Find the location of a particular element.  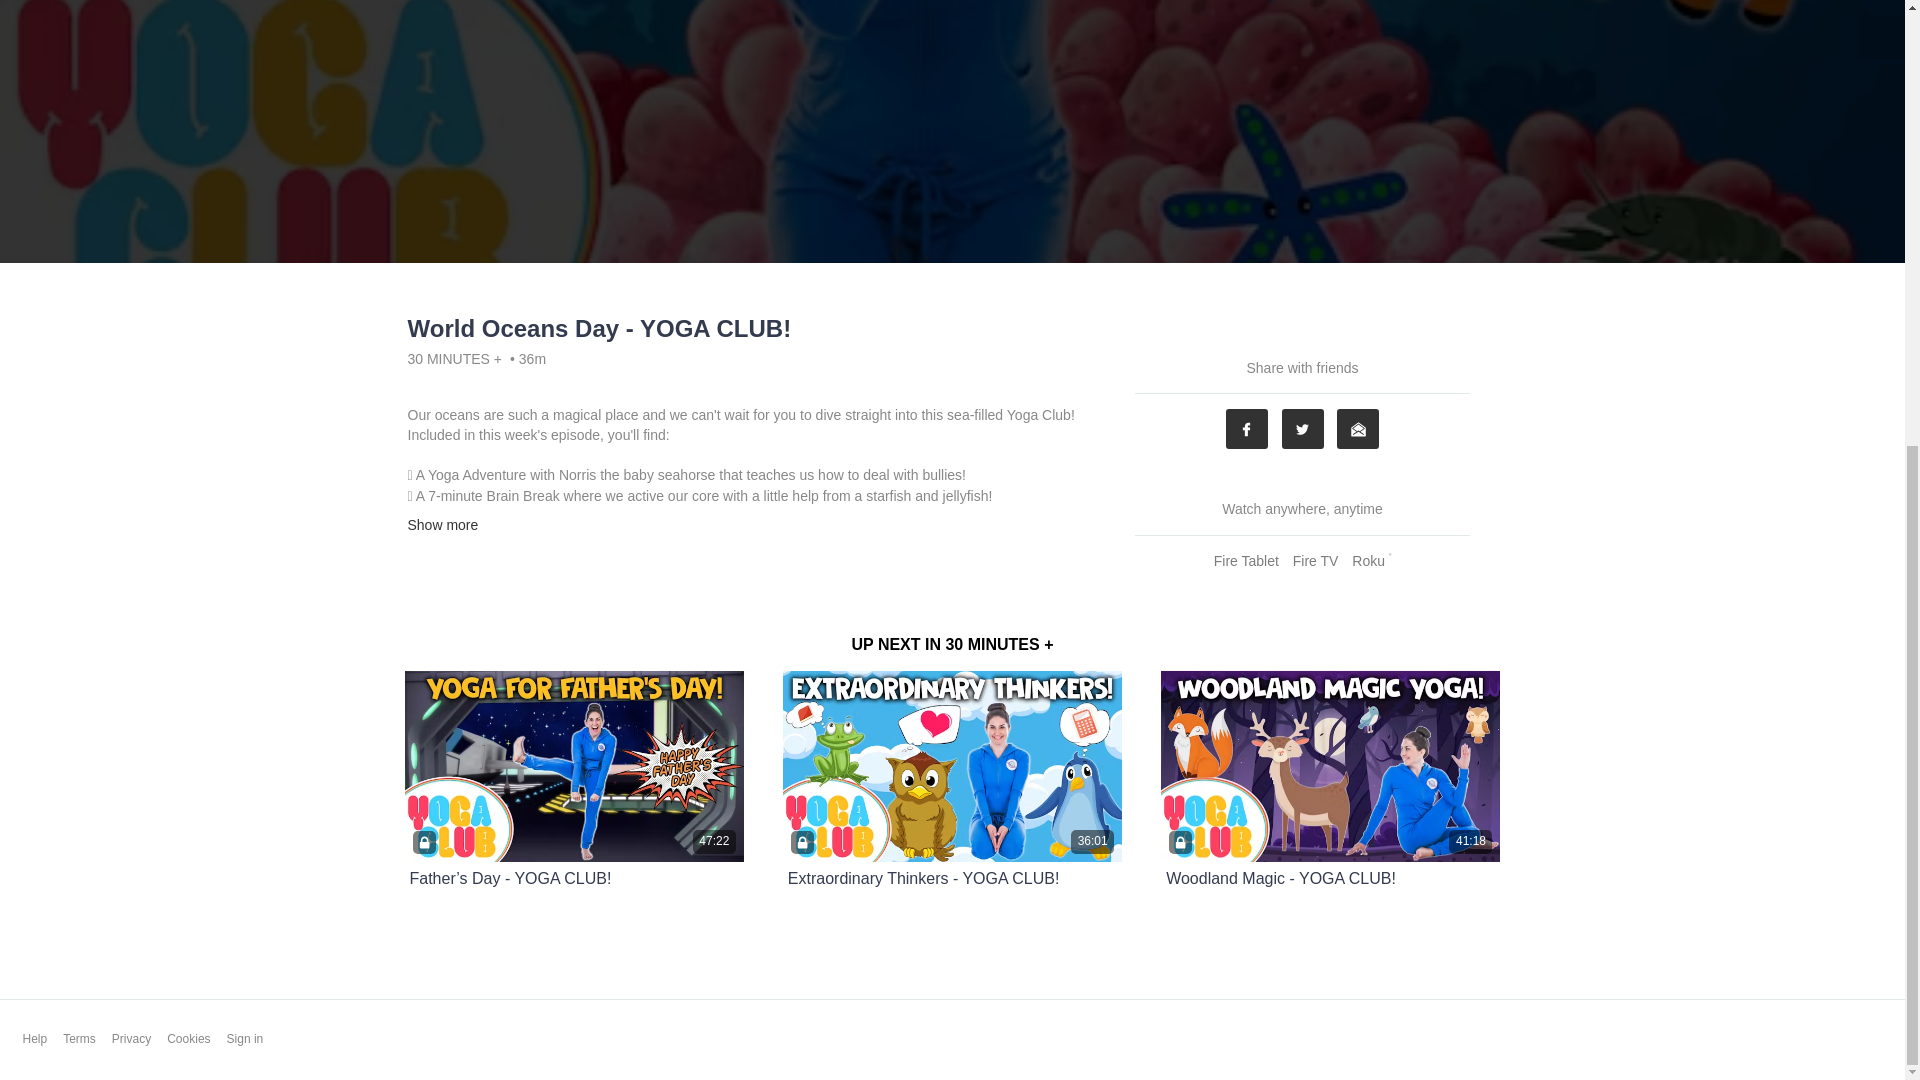

Fire TV is located at coordinates (1316, 560).